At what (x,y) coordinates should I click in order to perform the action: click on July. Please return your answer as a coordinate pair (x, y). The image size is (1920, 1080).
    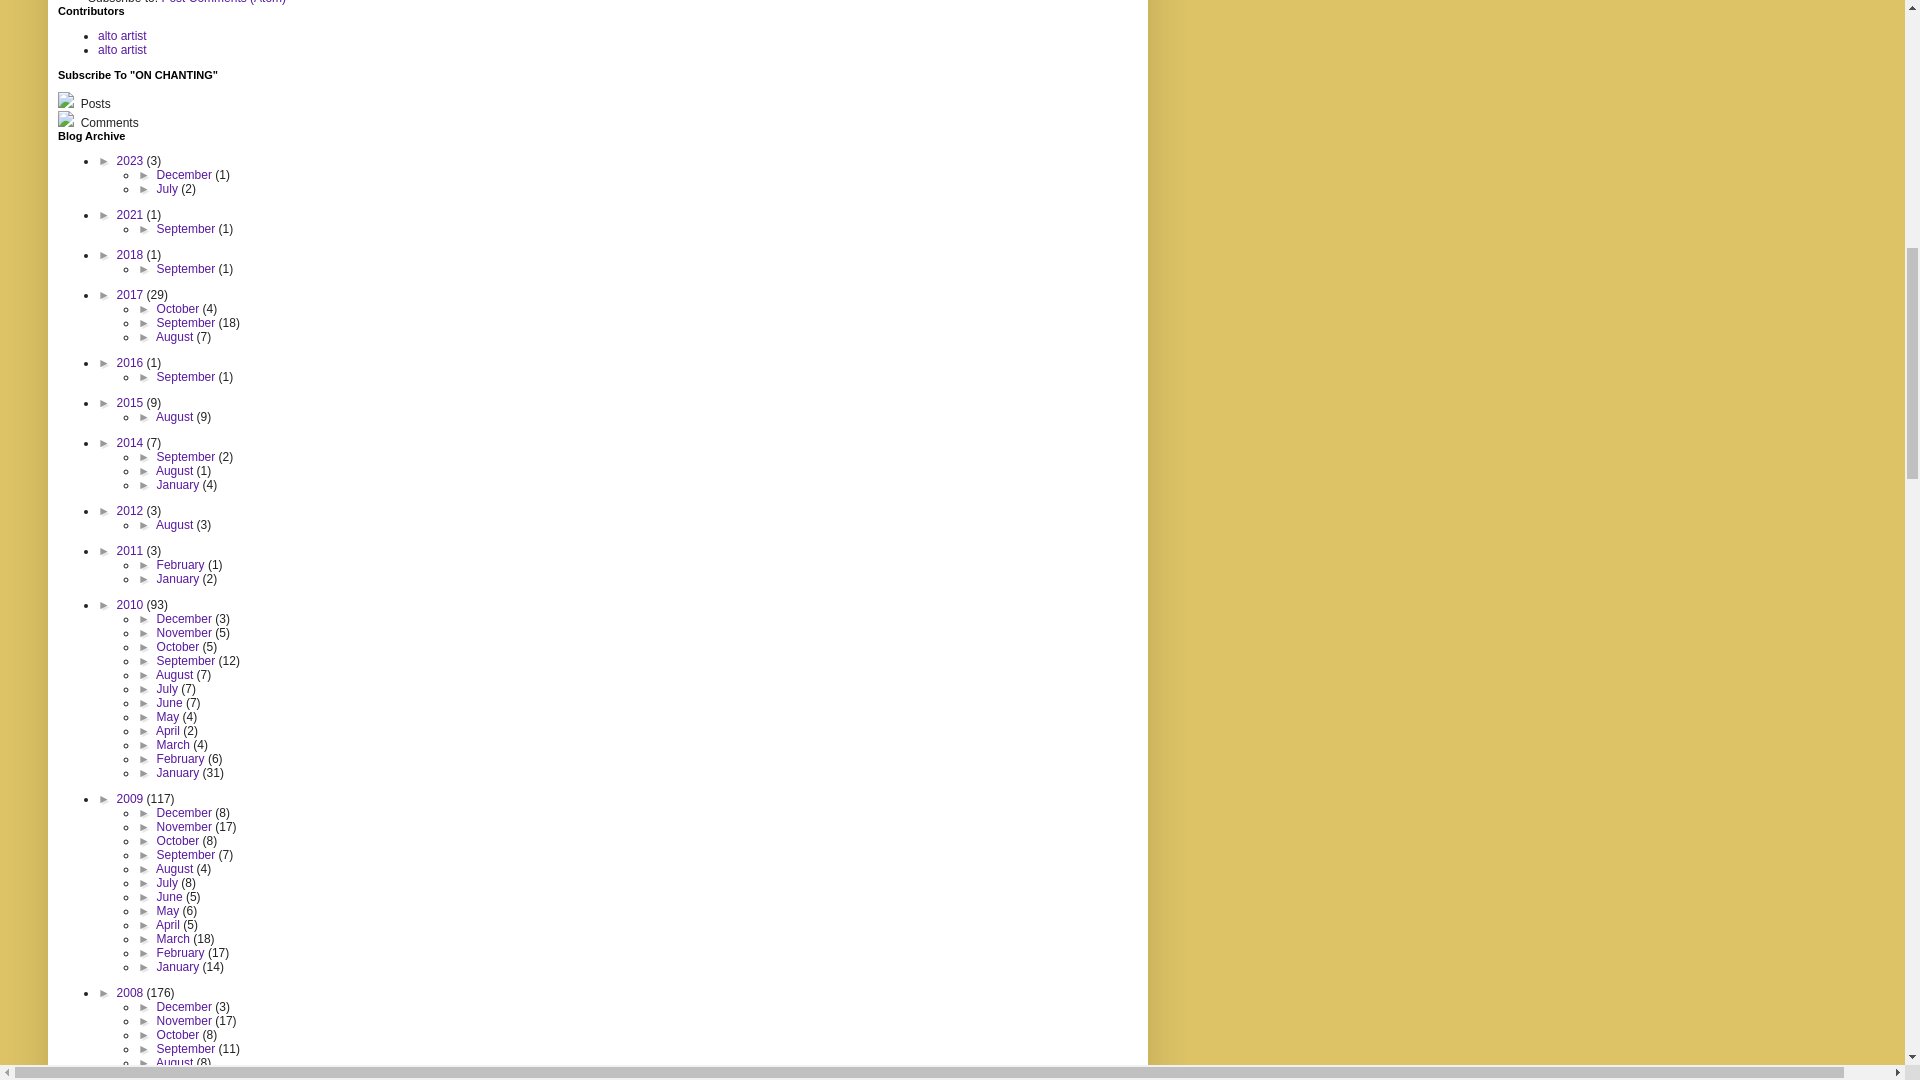
    Looking at the image, I should click on (170, 188).